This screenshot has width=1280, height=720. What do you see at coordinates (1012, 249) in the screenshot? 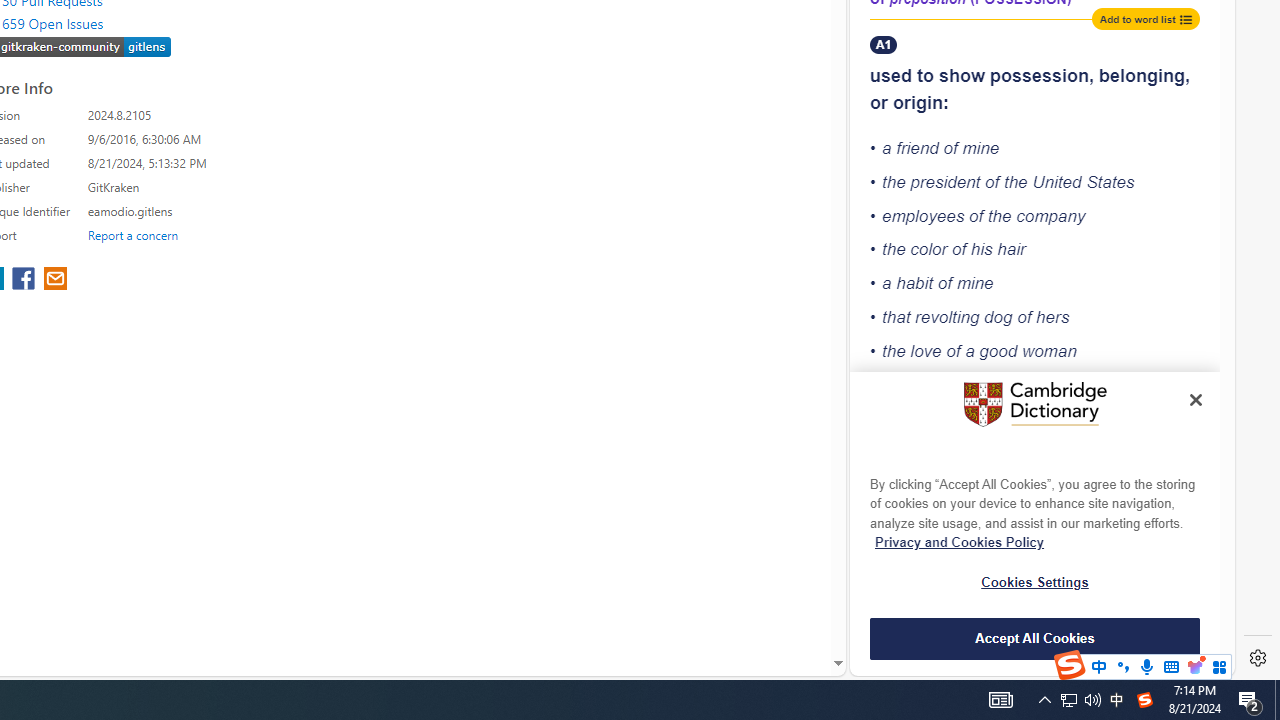
I see `hair` at bounding box center [1012, 249].